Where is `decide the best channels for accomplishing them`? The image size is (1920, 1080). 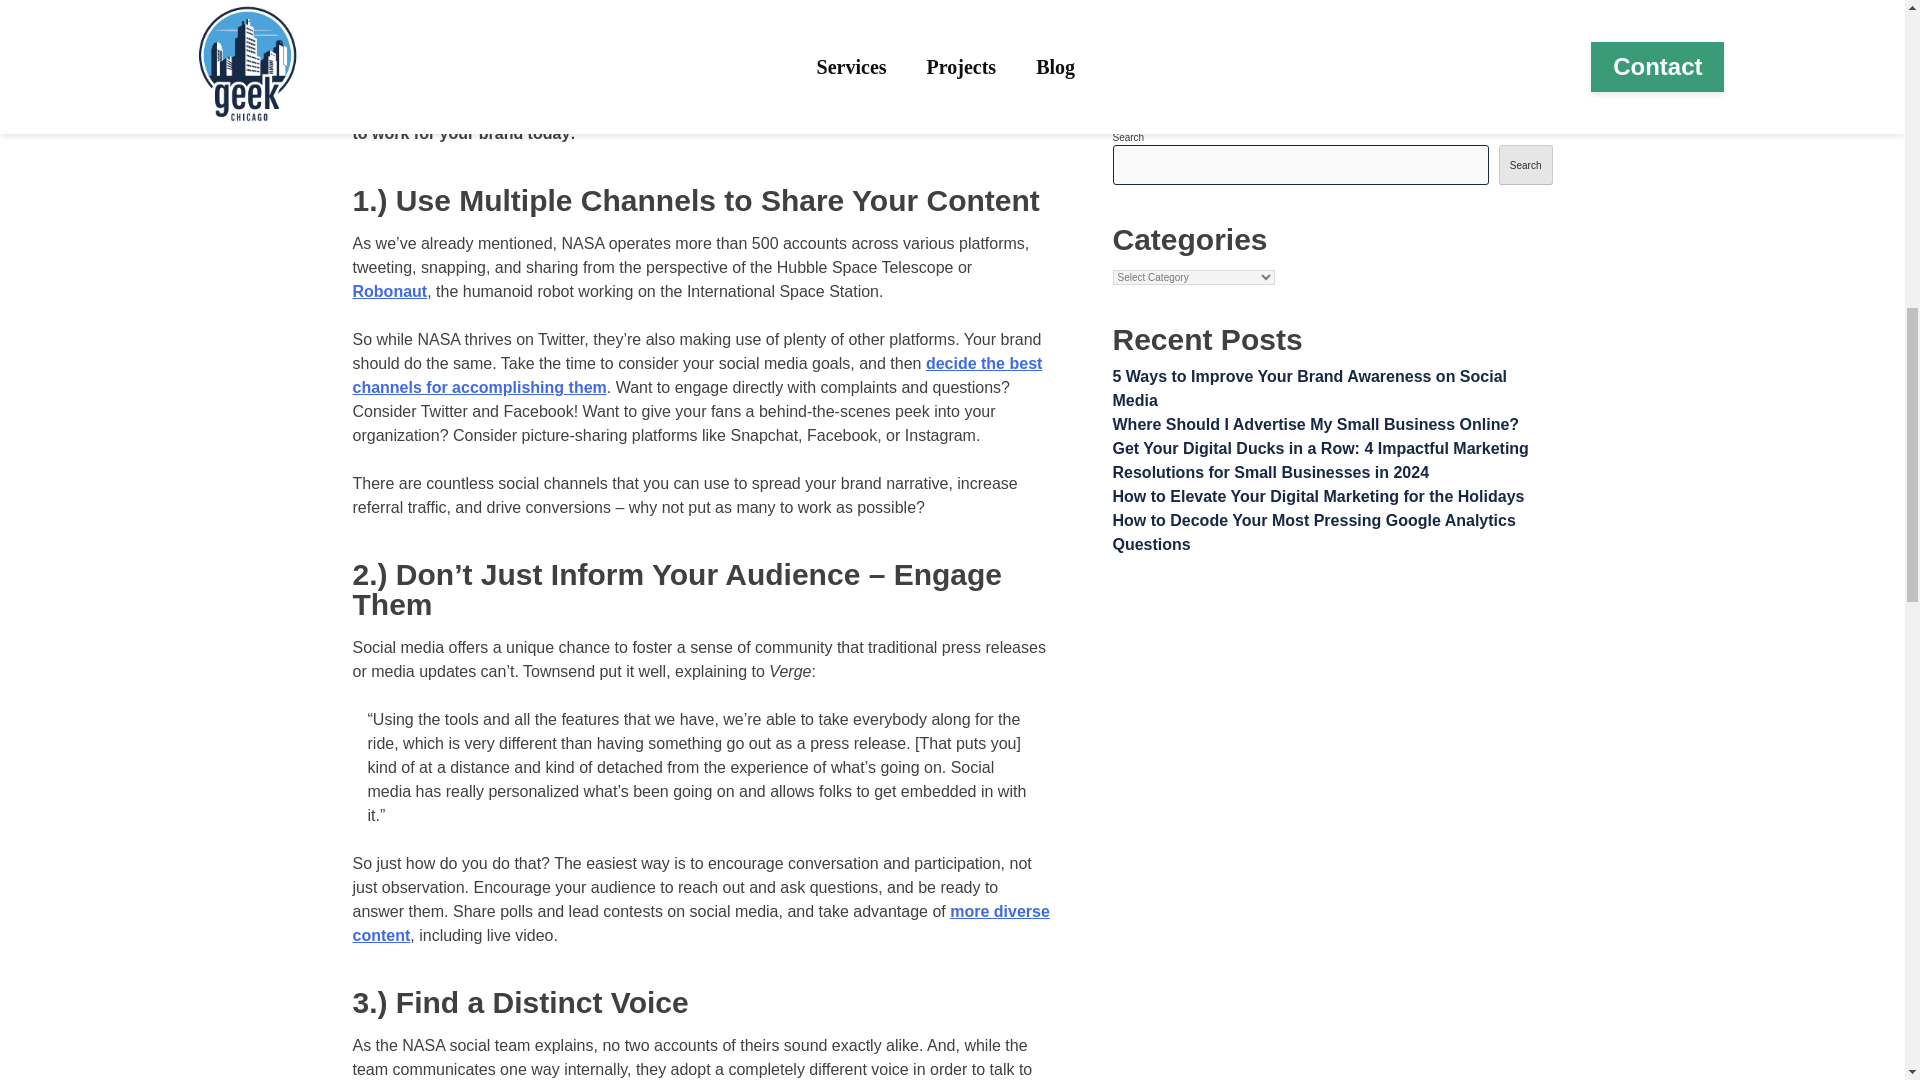
decide the best channels for accomplishing them is located at coordinates (696, 376).